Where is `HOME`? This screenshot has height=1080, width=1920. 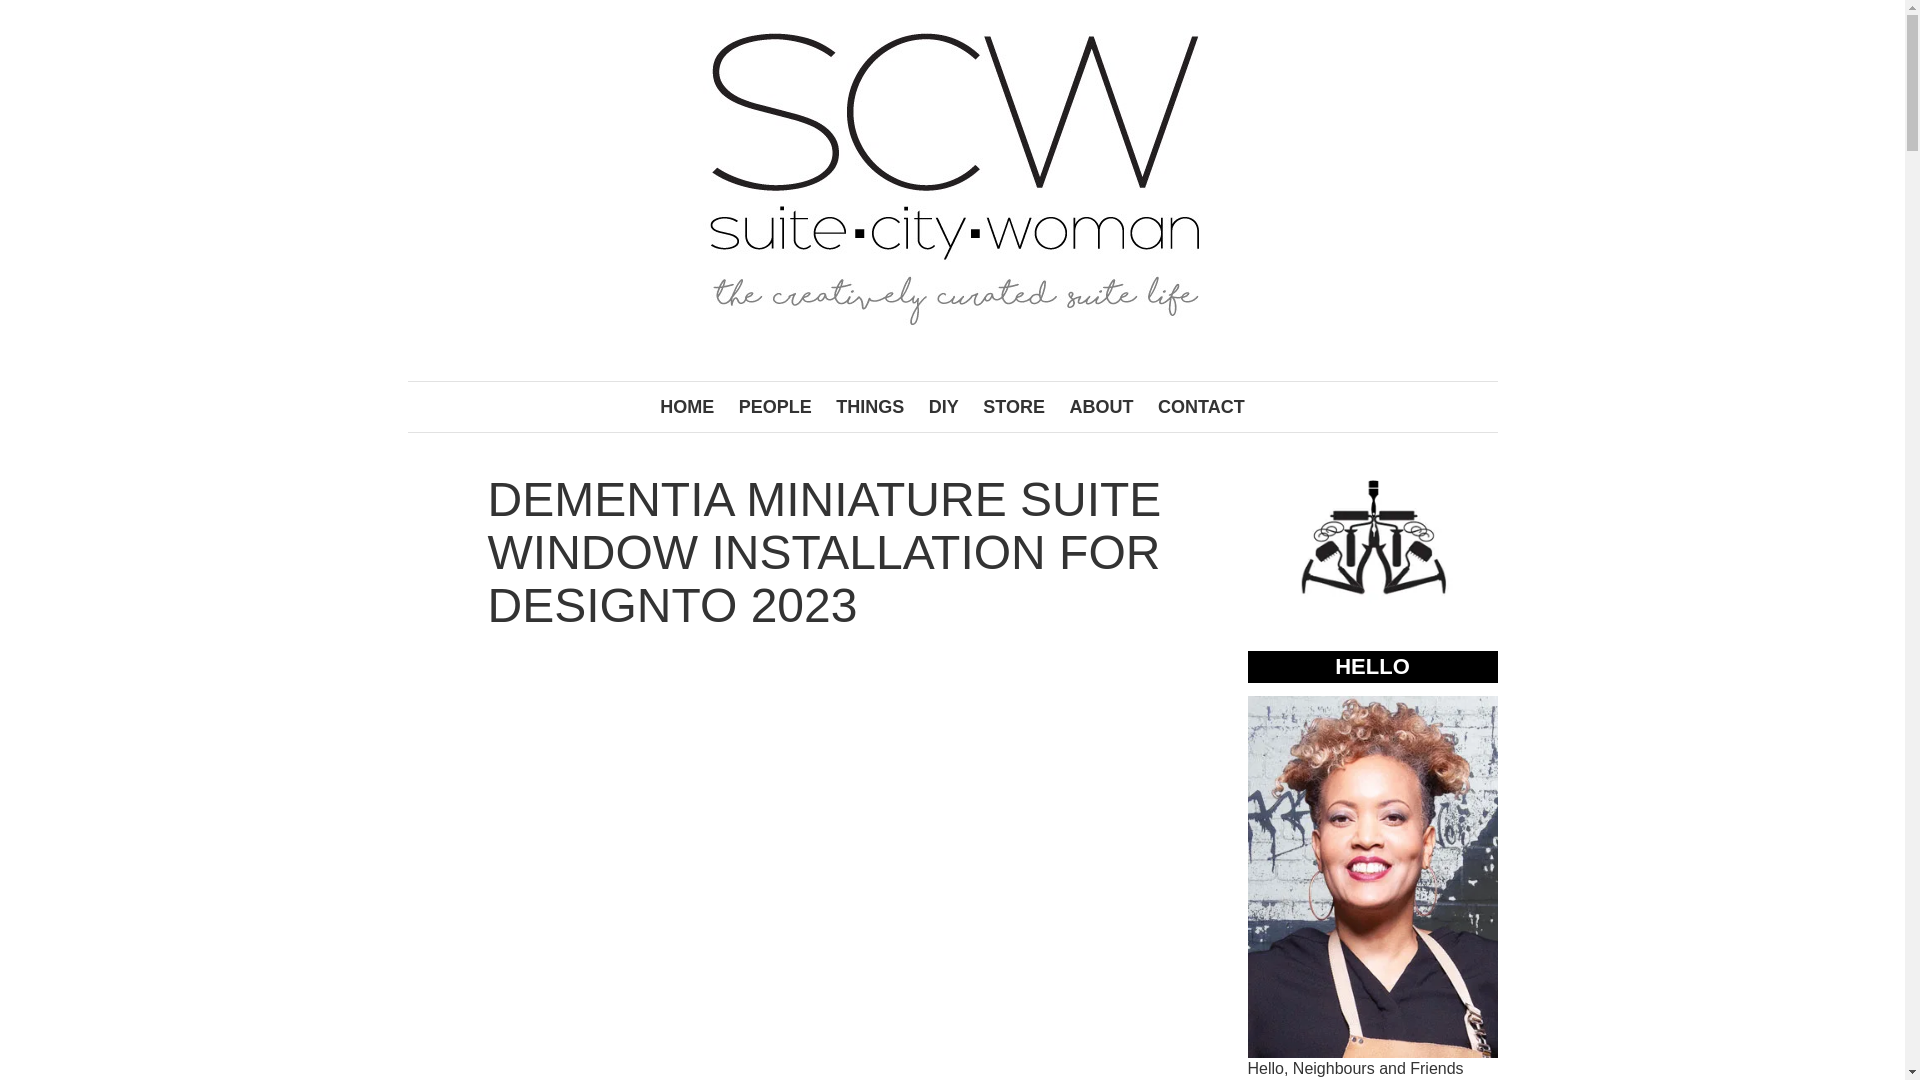
HOME is located at coordinates (686, 407).